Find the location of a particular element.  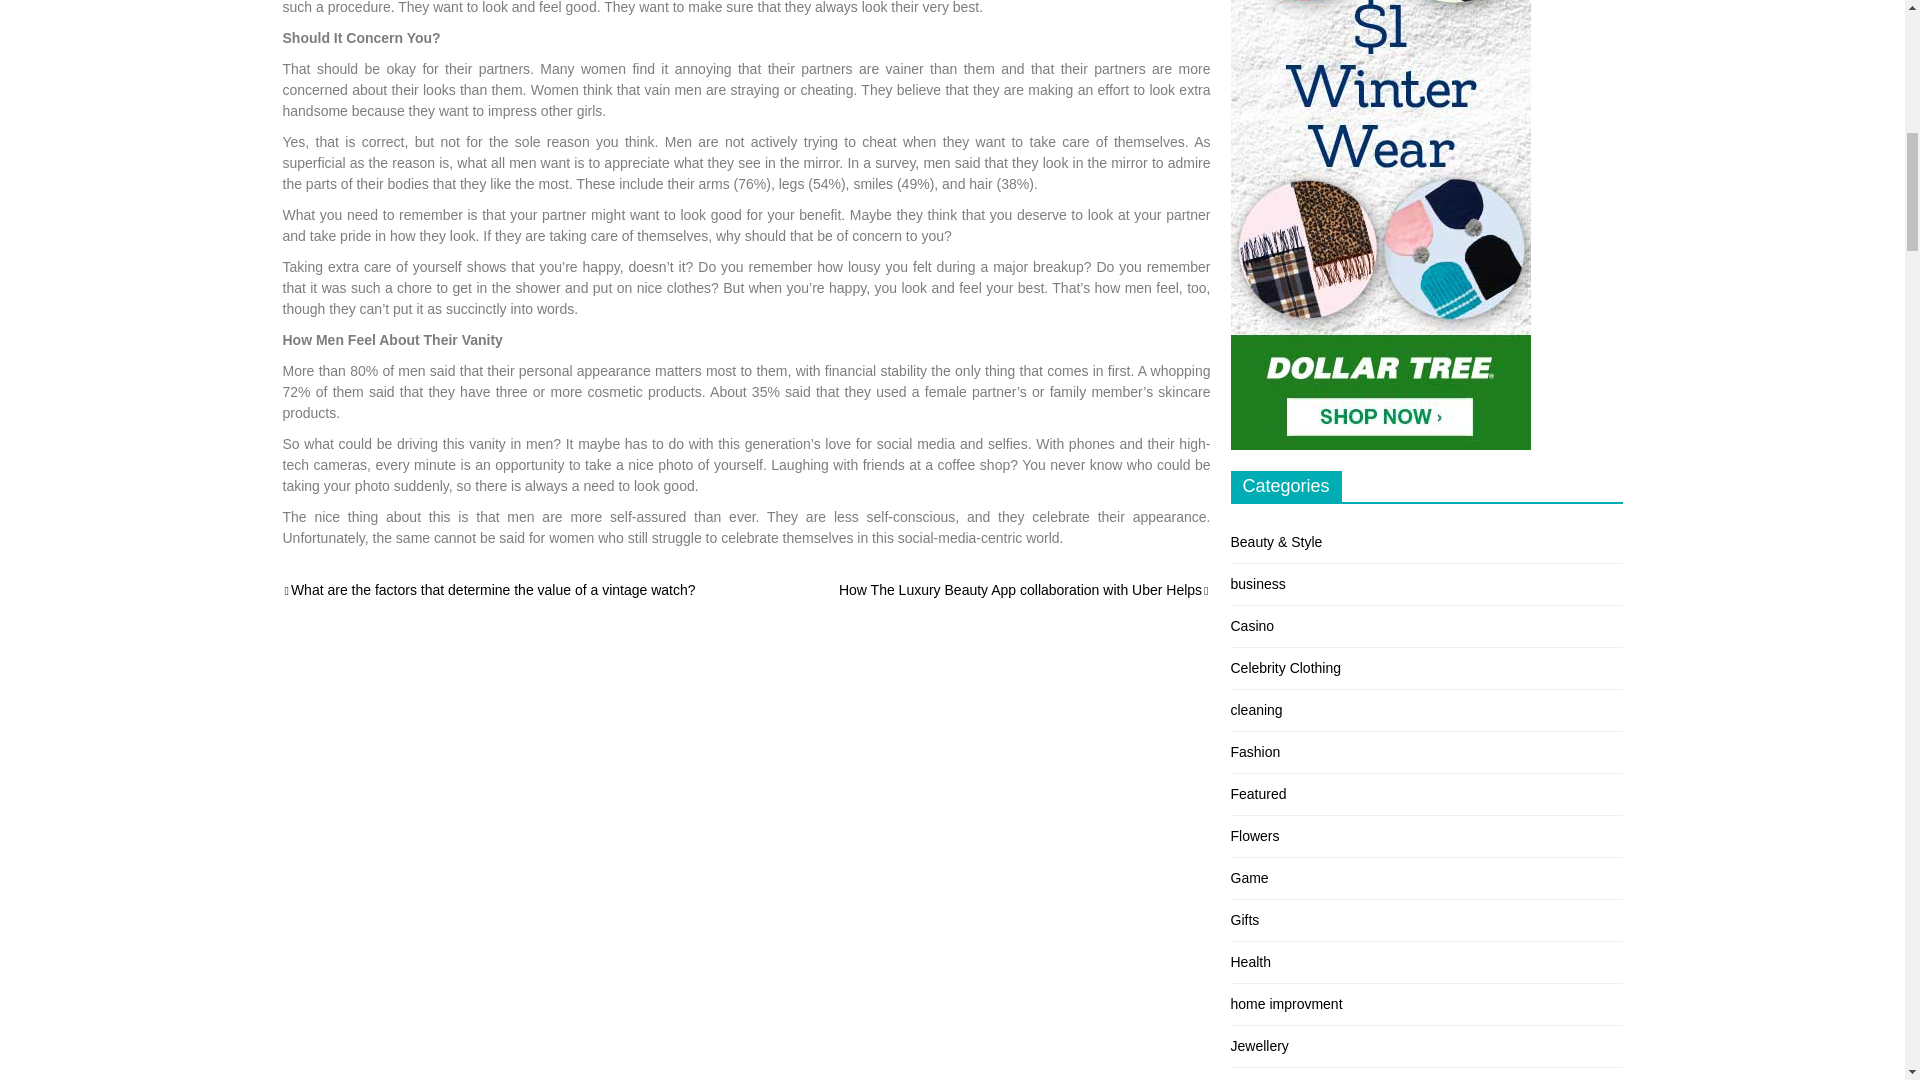

Fashion is located at coordinates (1255, 752).